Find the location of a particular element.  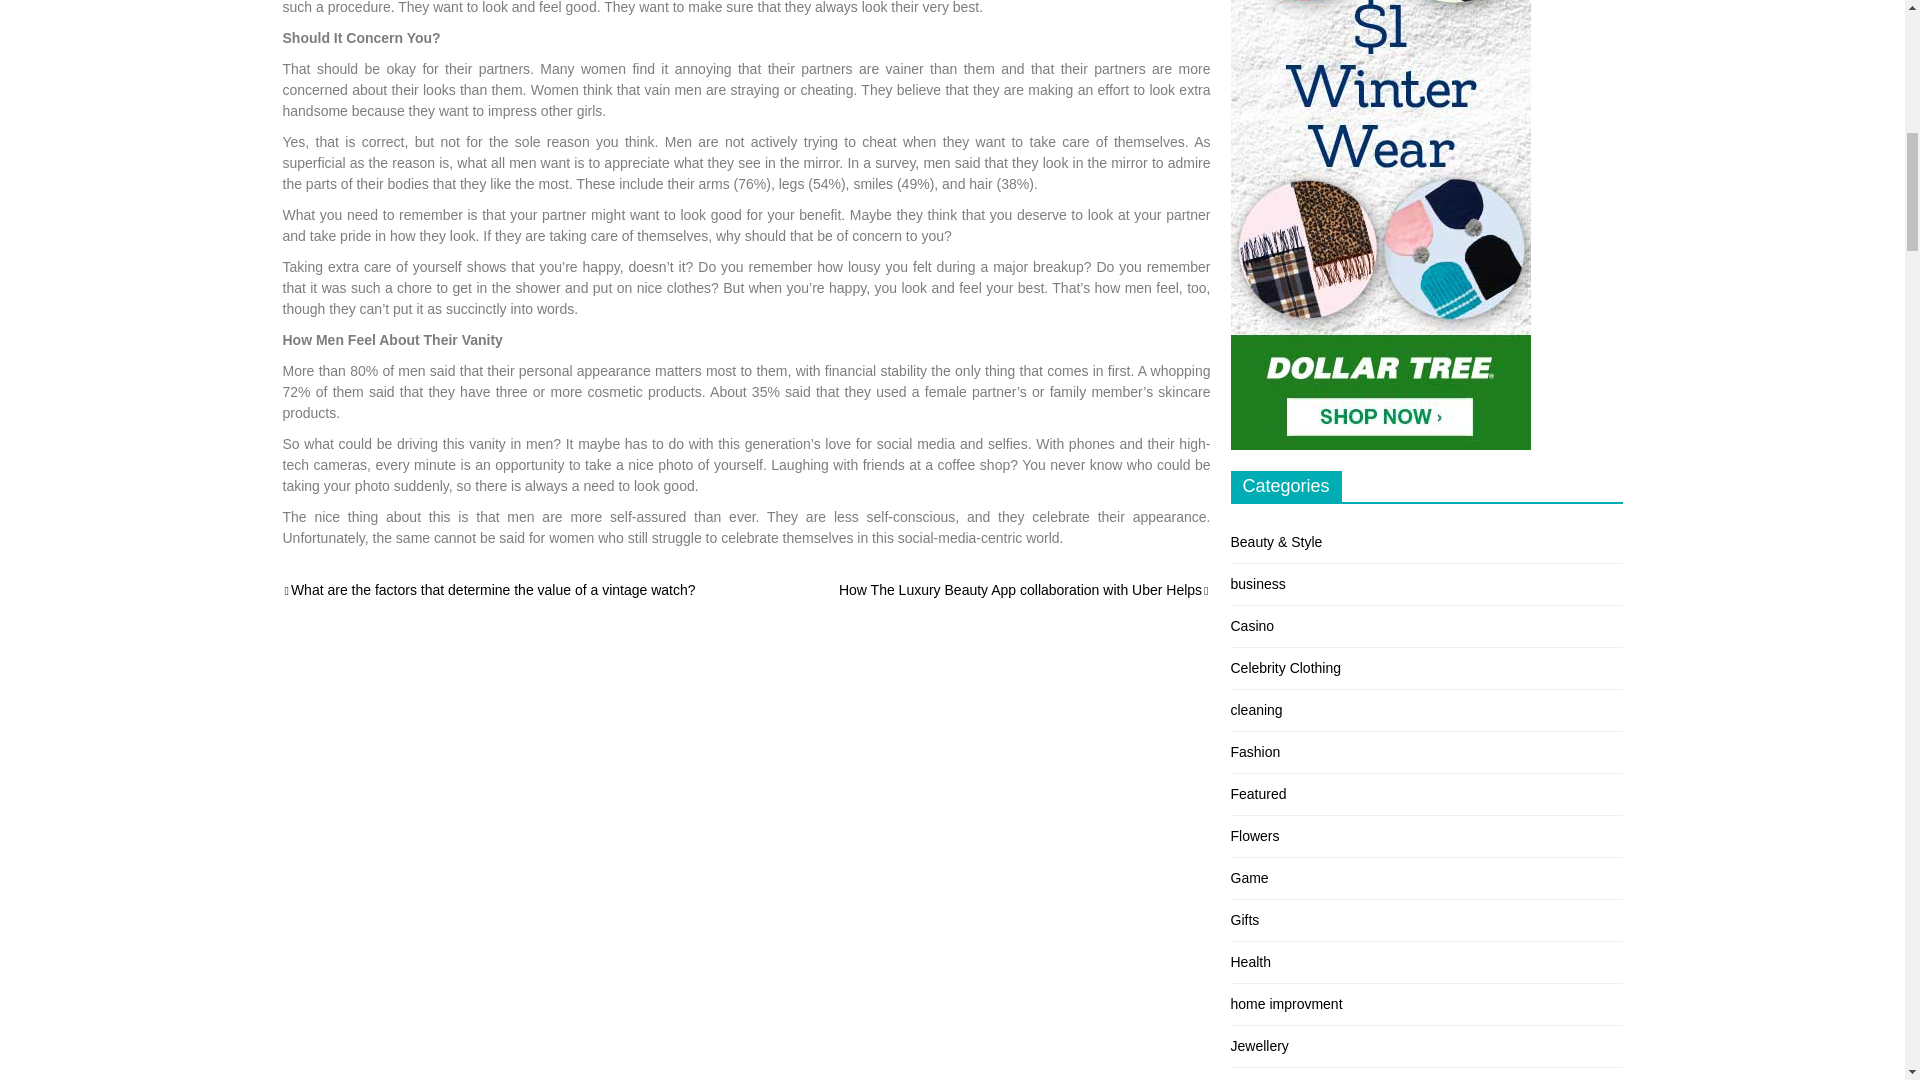

Fashion is located at coordinates (1255, 752).